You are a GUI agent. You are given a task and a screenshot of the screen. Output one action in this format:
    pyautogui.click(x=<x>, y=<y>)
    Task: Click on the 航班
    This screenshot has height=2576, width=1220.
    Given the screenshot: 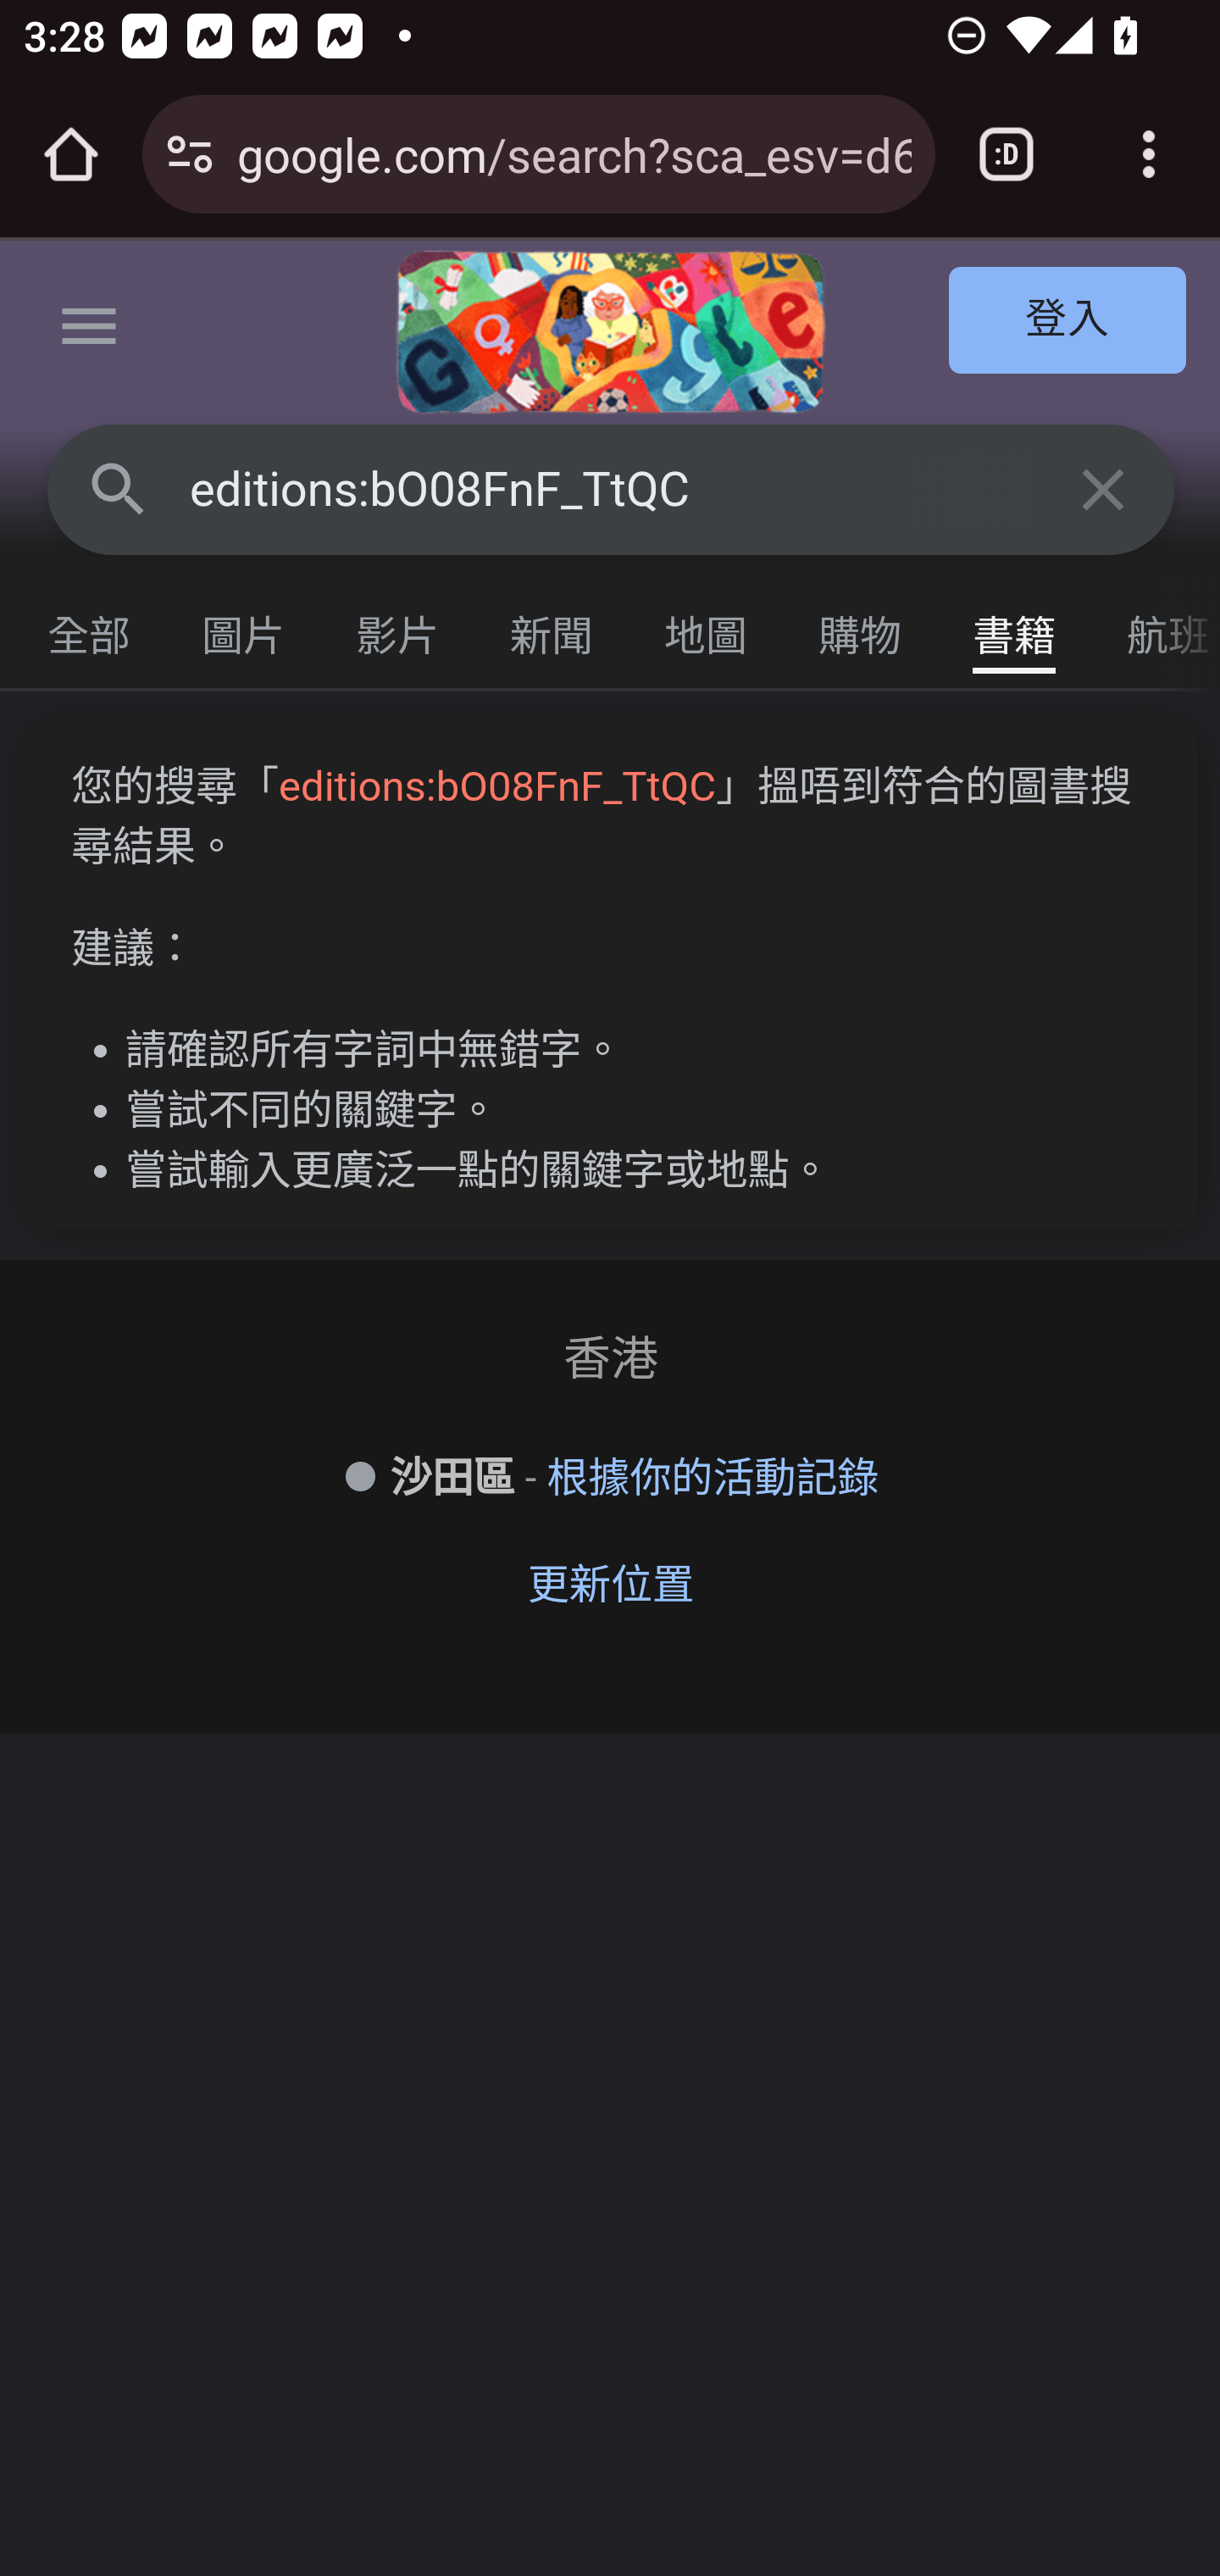 What is the action you would take?
    pyautogui.click(x=1156, y=628)
    